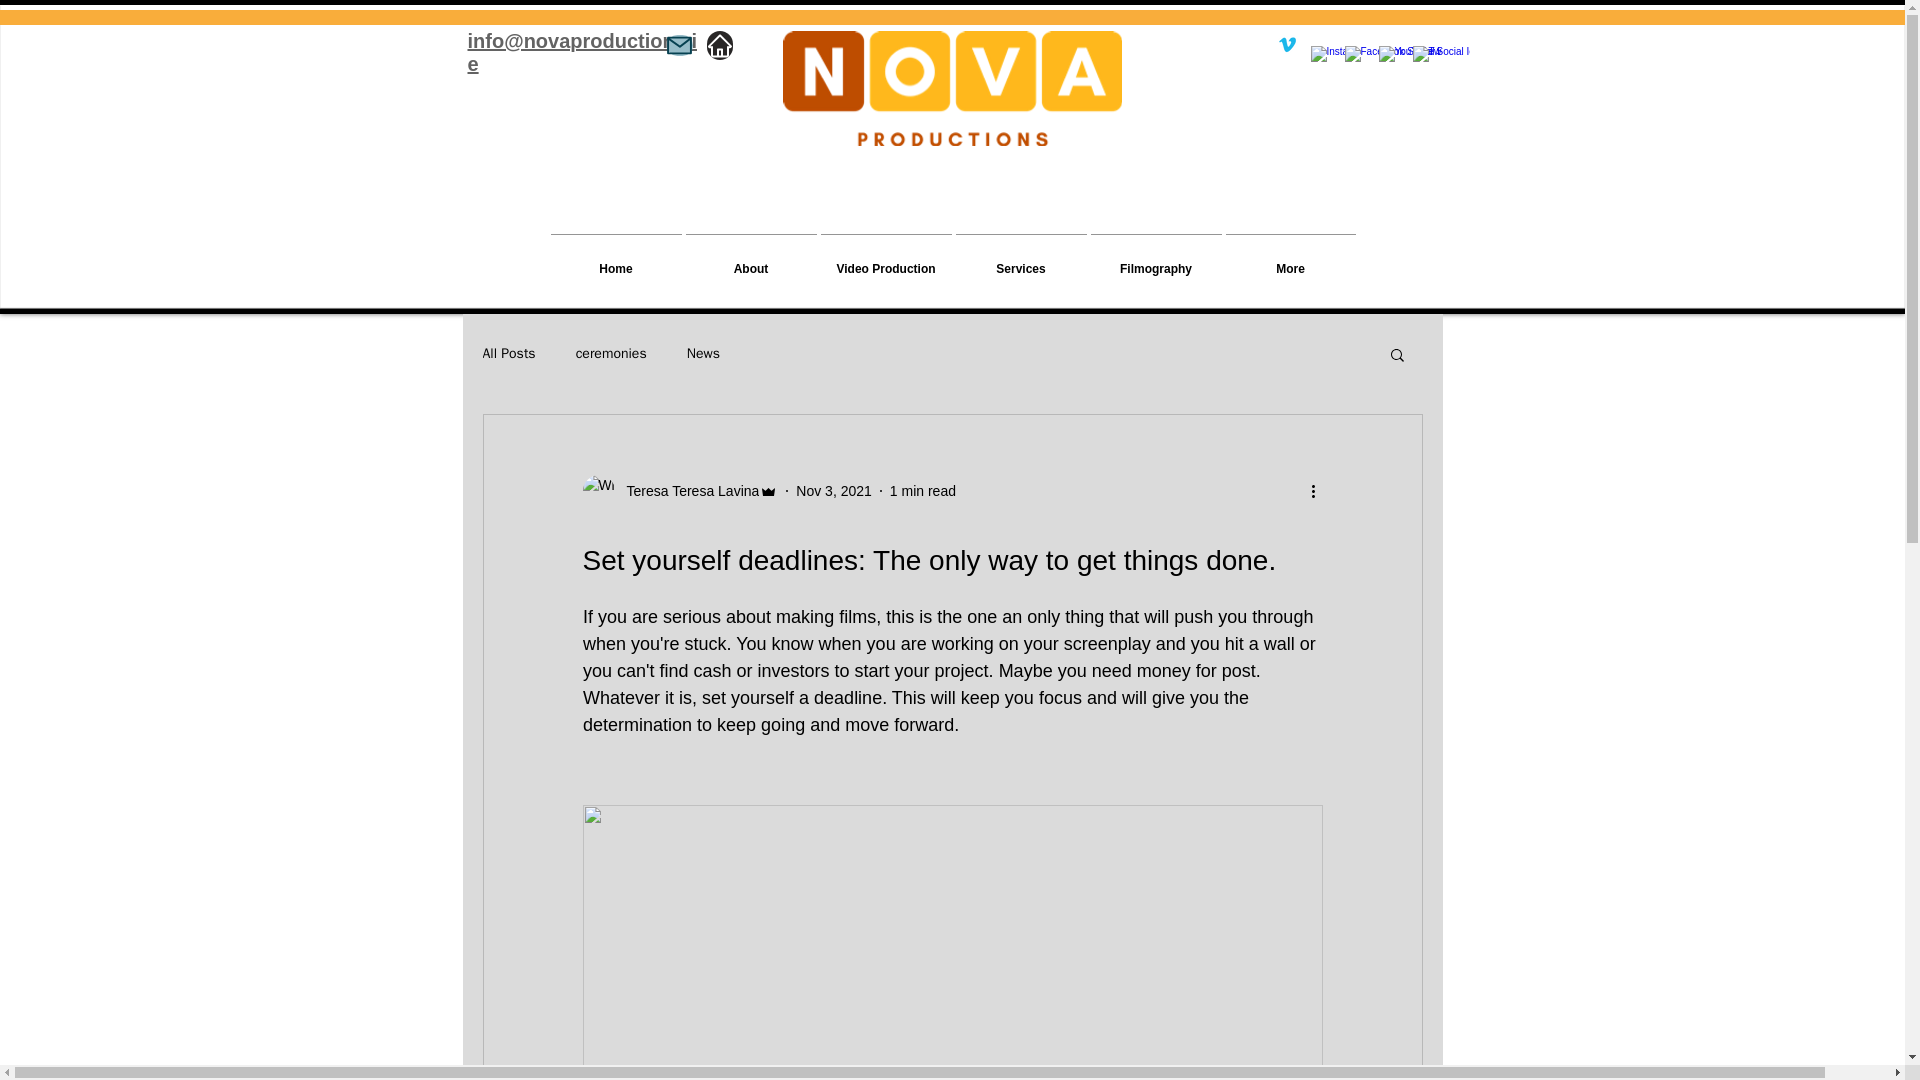 The image size is (1920, 1080). Describe the element at coordinates (923, 489) in the screenshot. I see `1 min read` at that location.